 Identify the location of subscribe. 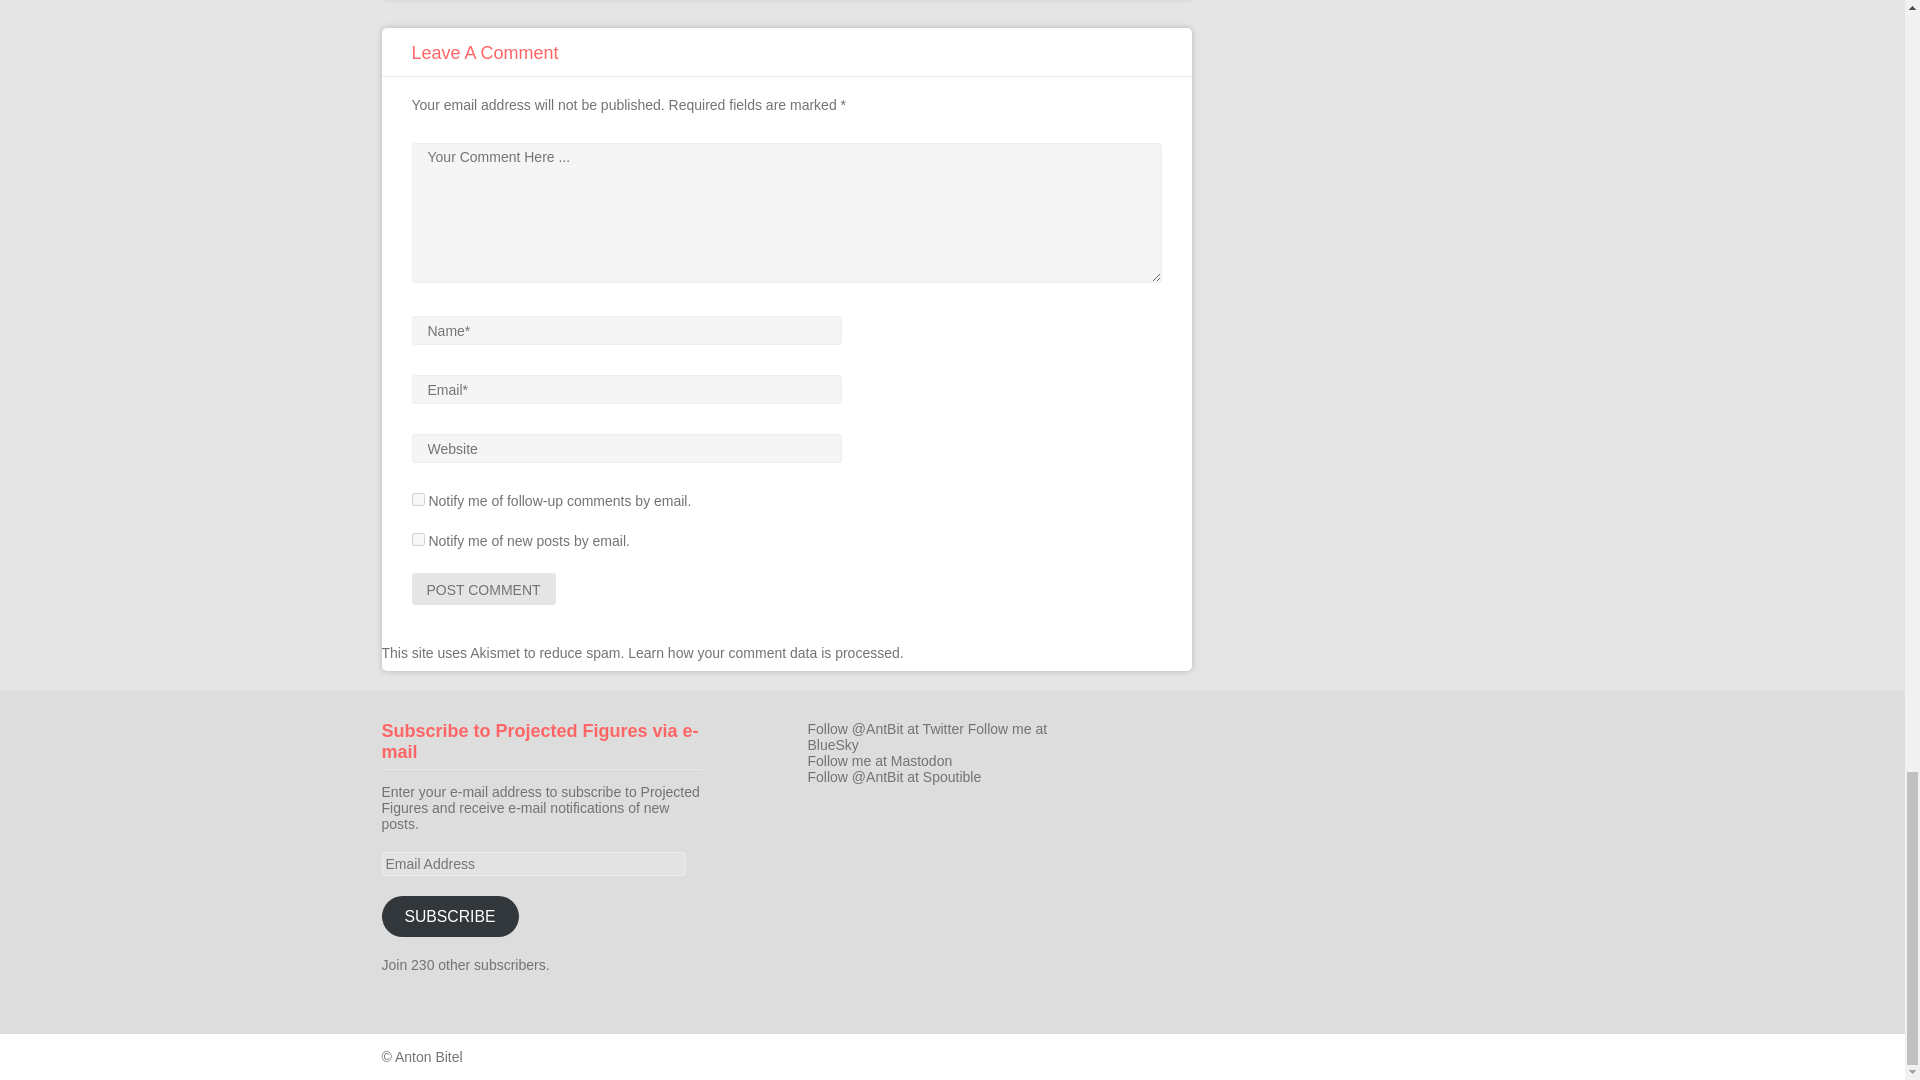
(418, 540).